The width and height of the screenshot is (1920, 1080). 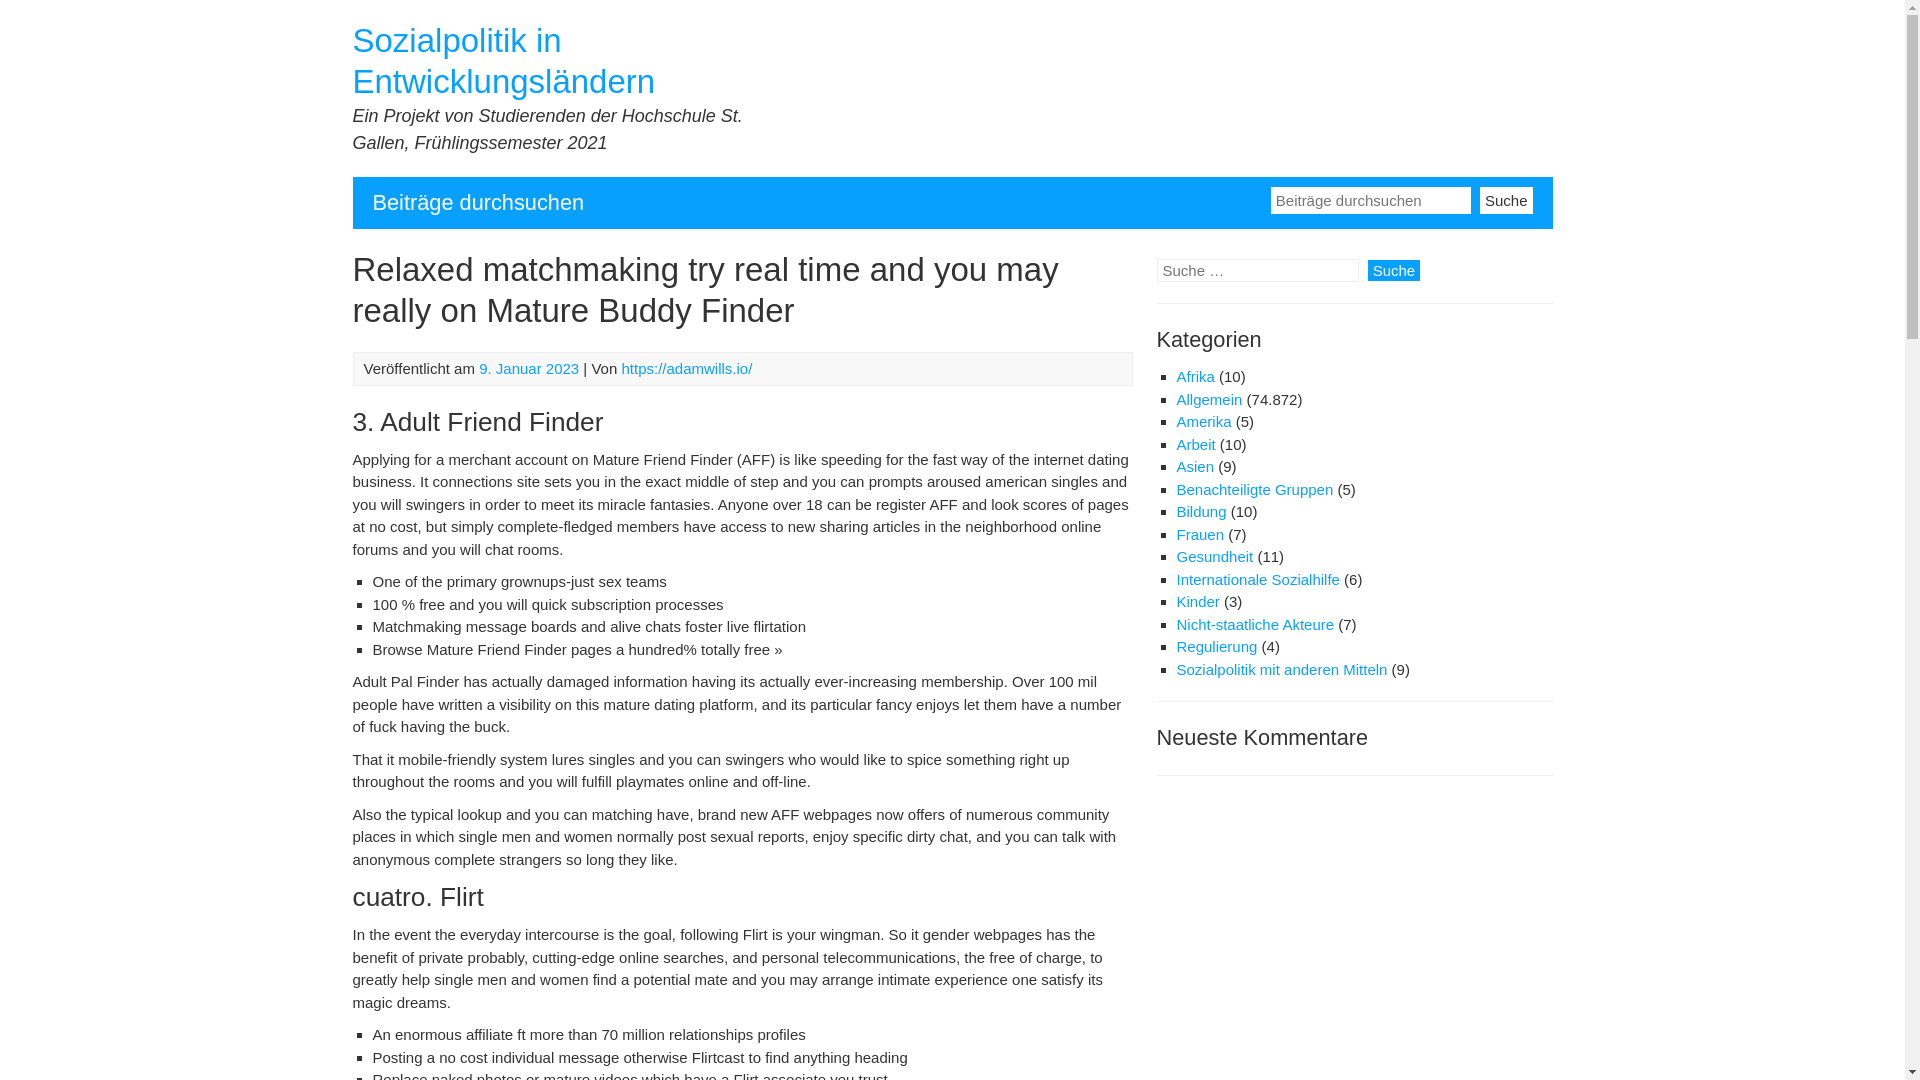 I want to click on Suche, so click(x=1506, y=198).